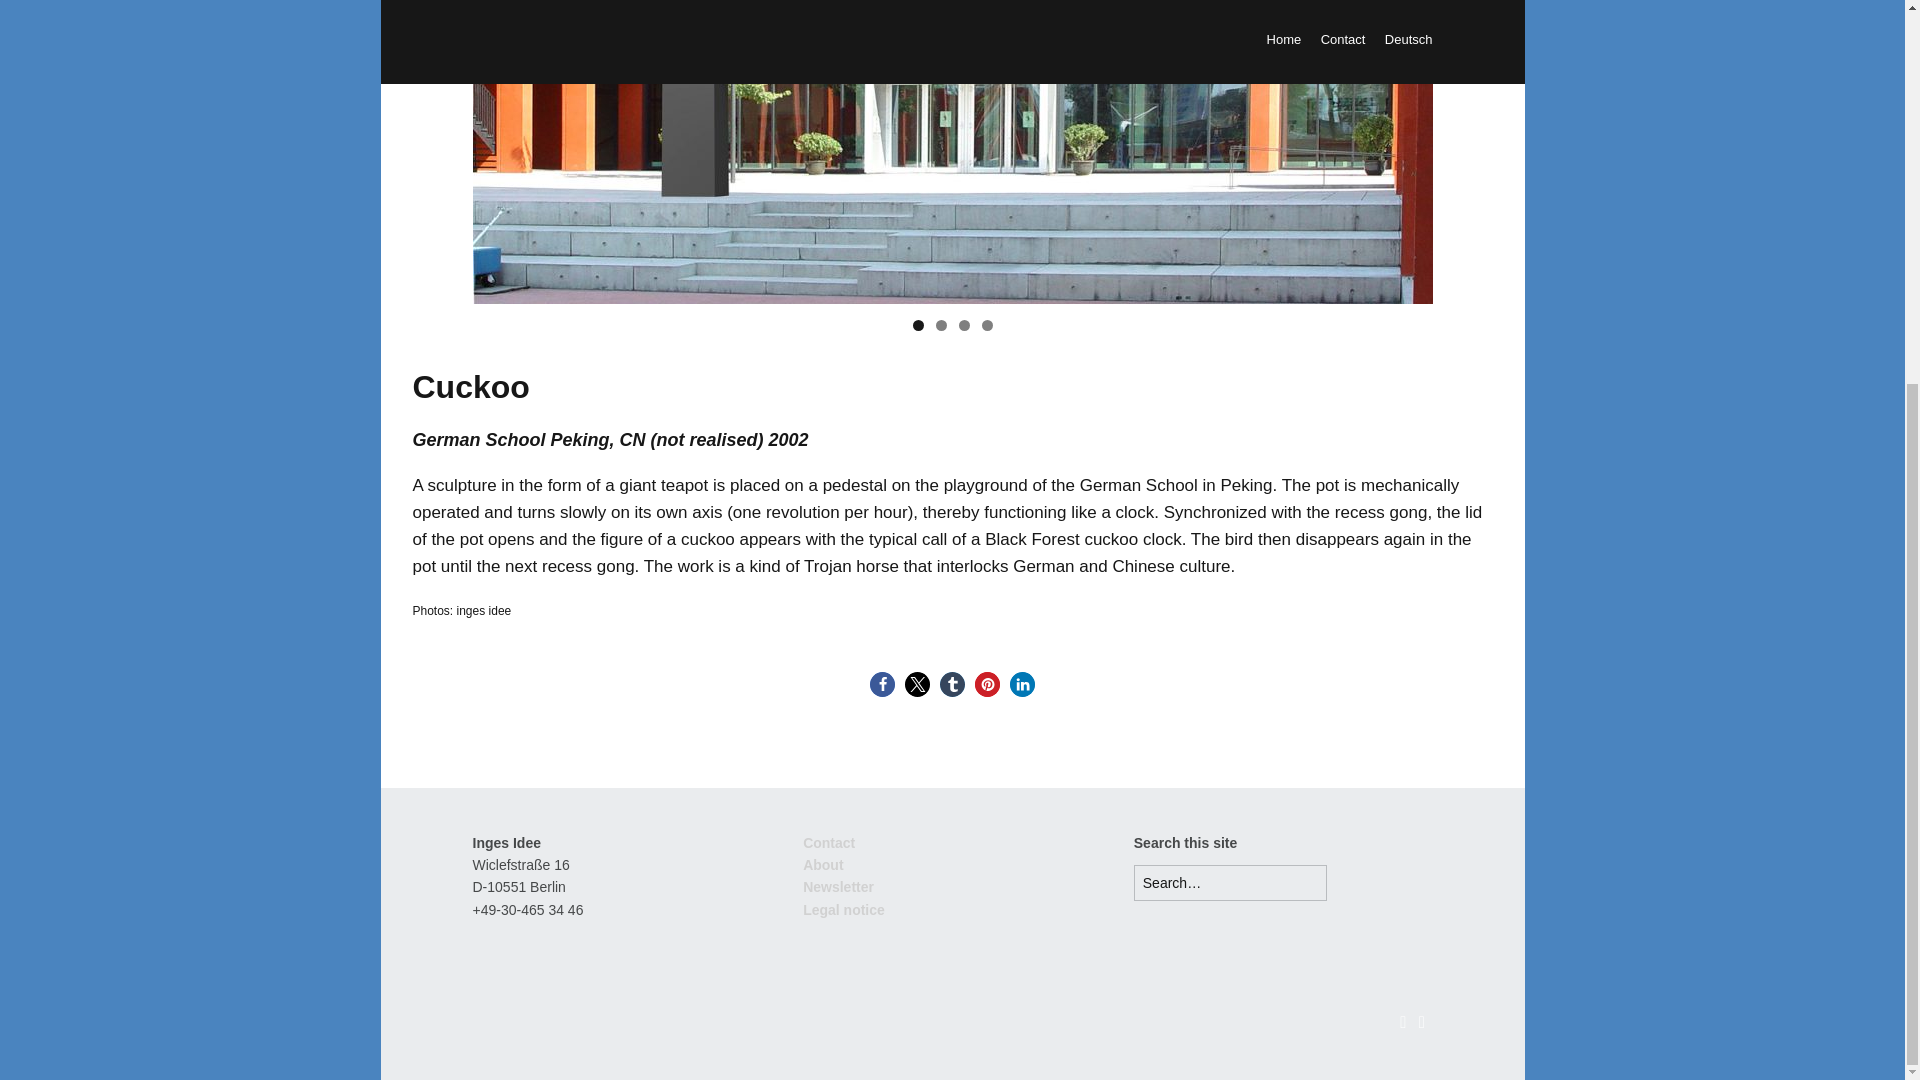 Image resolution: width=1920 pixels, height=1080 pixels. Describe the element at coordinates (918, 324) in the screenshot. I see `1` at that location.